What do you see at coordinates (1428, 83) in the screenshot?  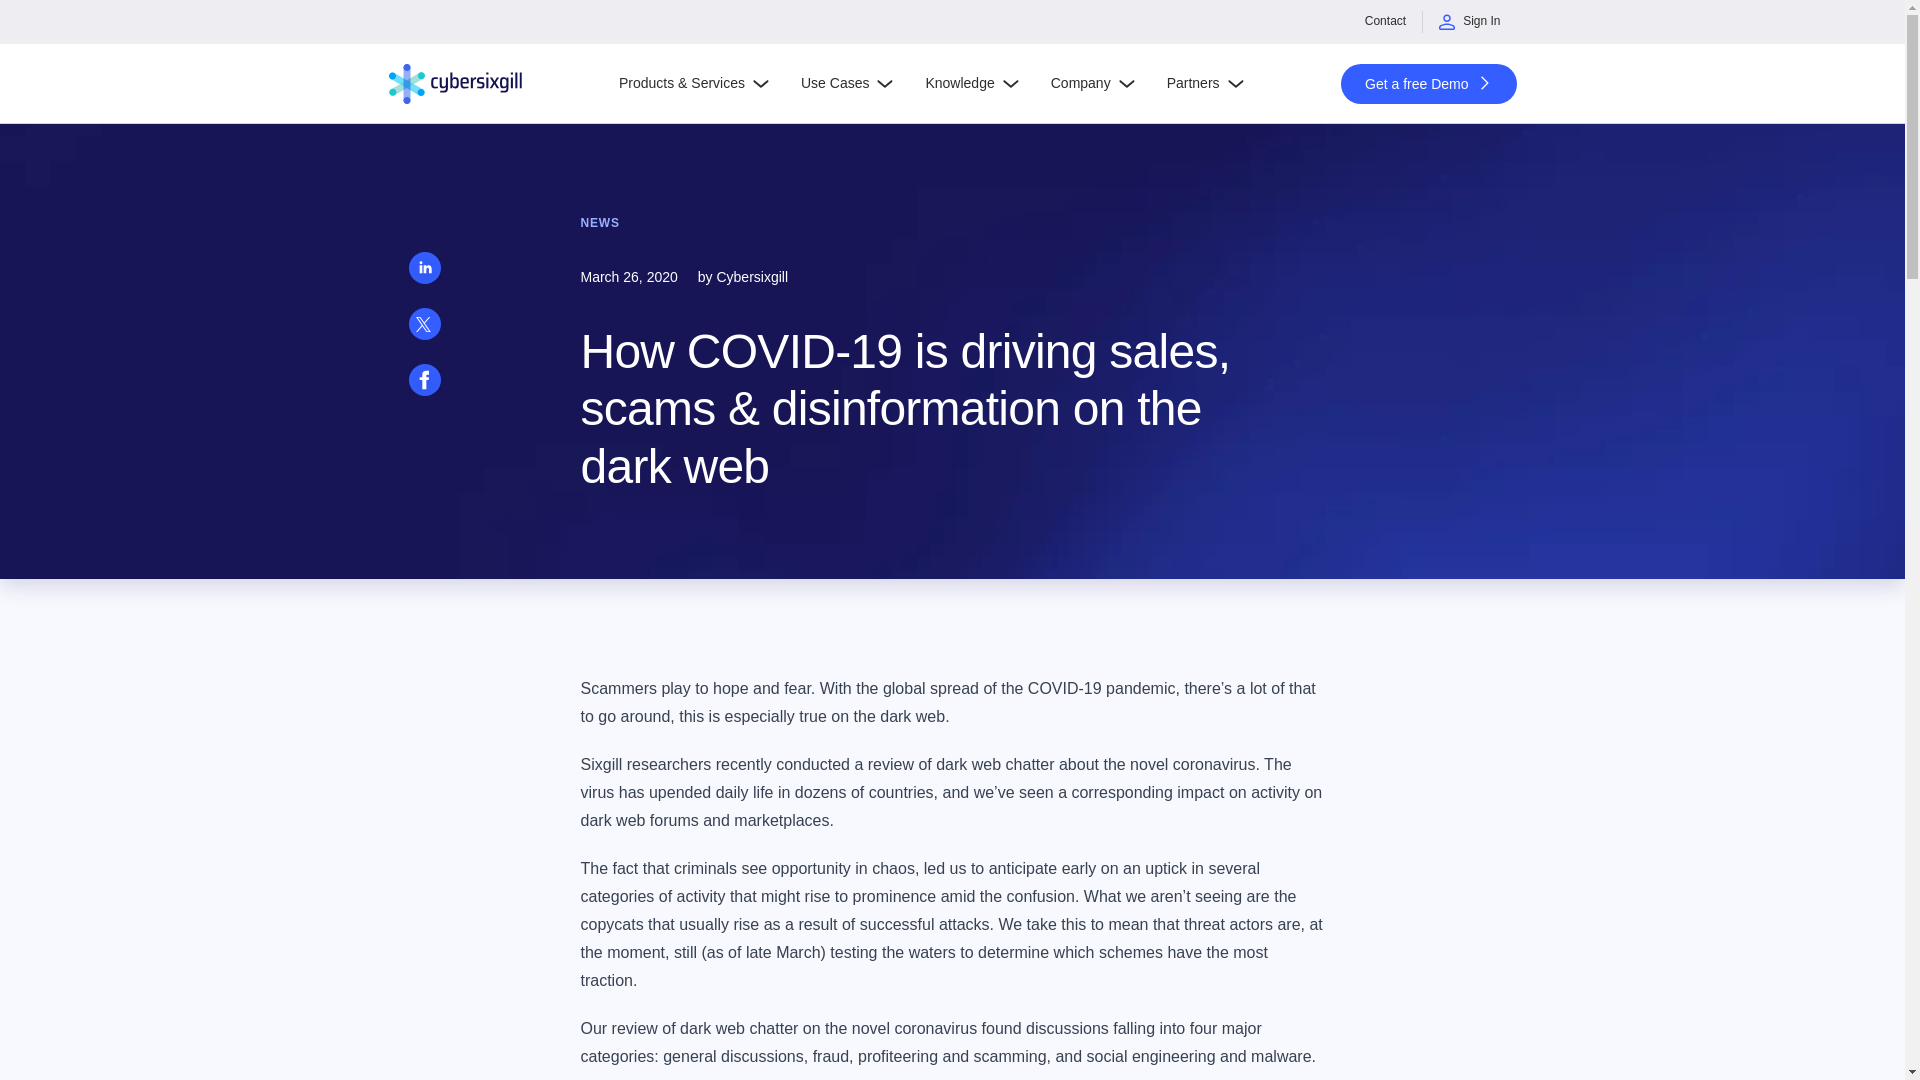 I see `Get a free Demo` at bounding box center [1428, 83].